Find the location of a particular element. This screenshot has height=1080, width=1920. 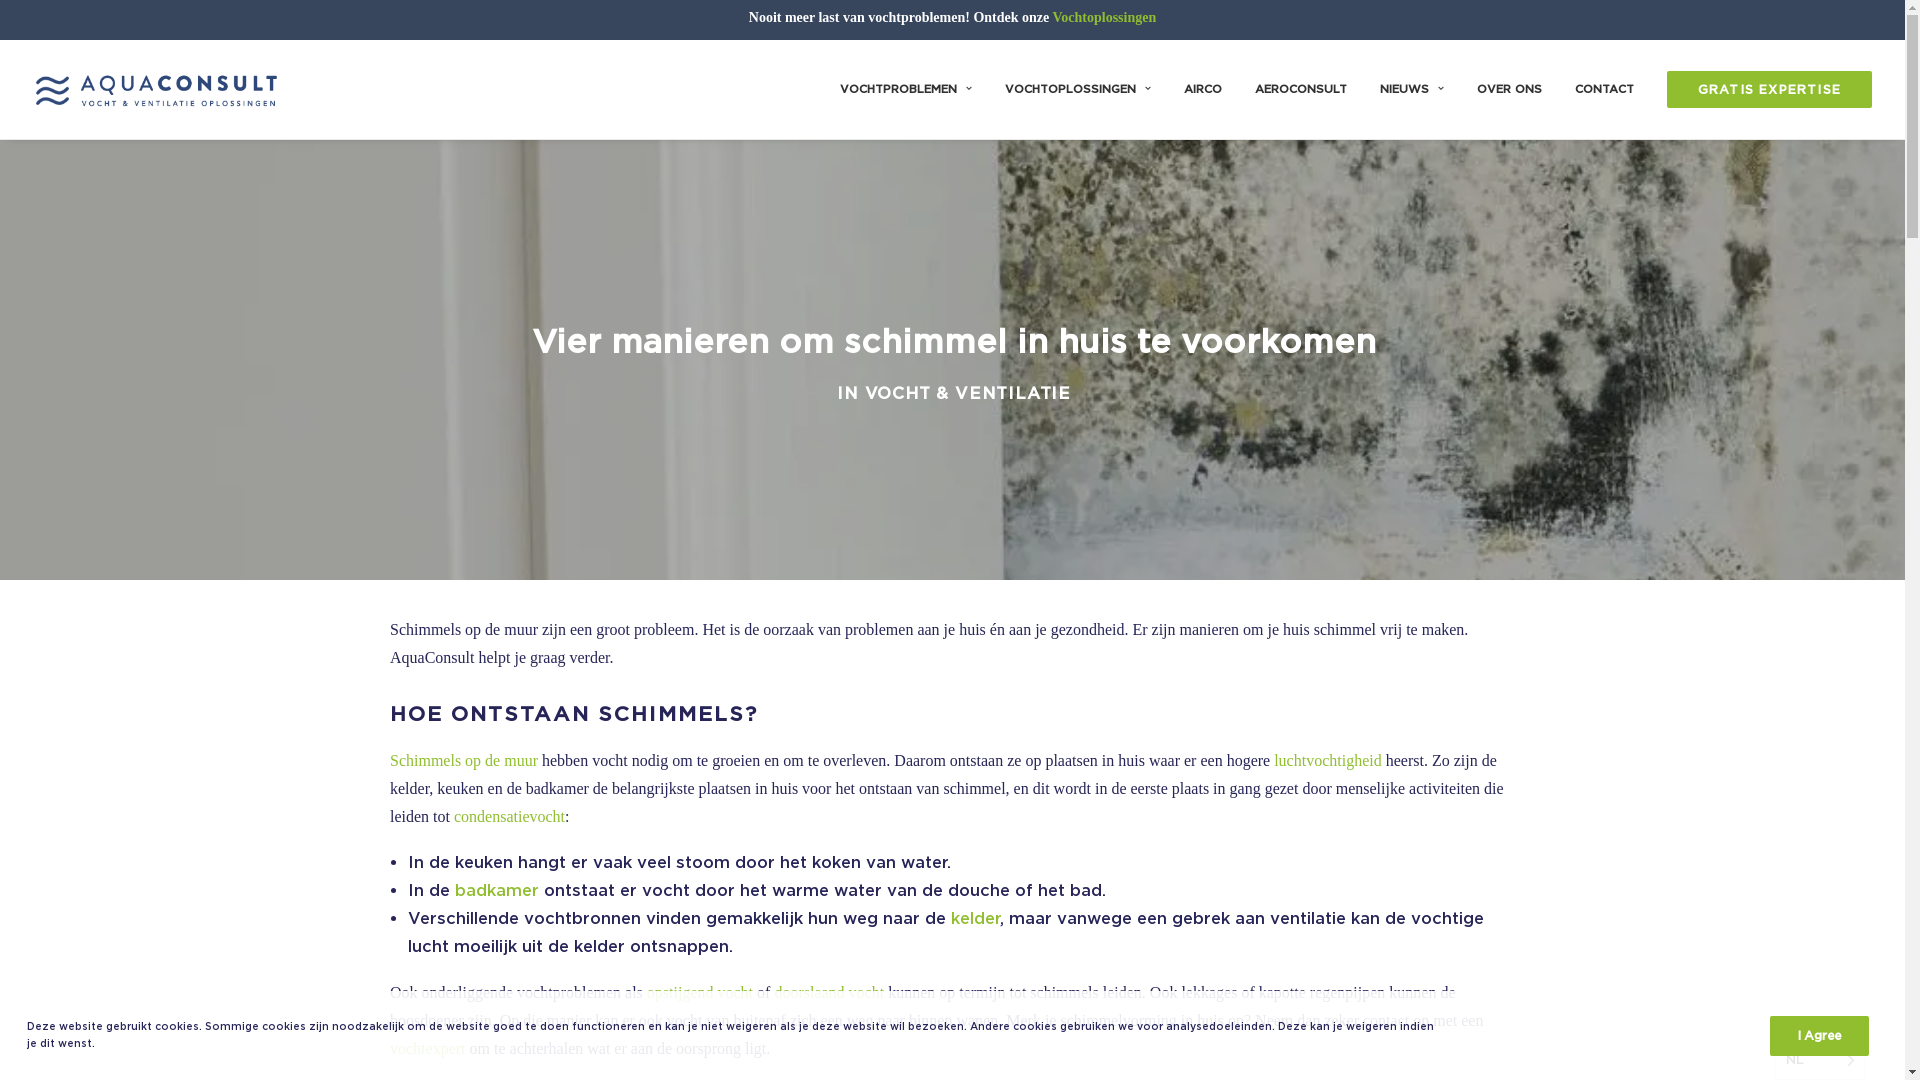

VOCHT & VENTILATIE is located at coordinates (967, 394).